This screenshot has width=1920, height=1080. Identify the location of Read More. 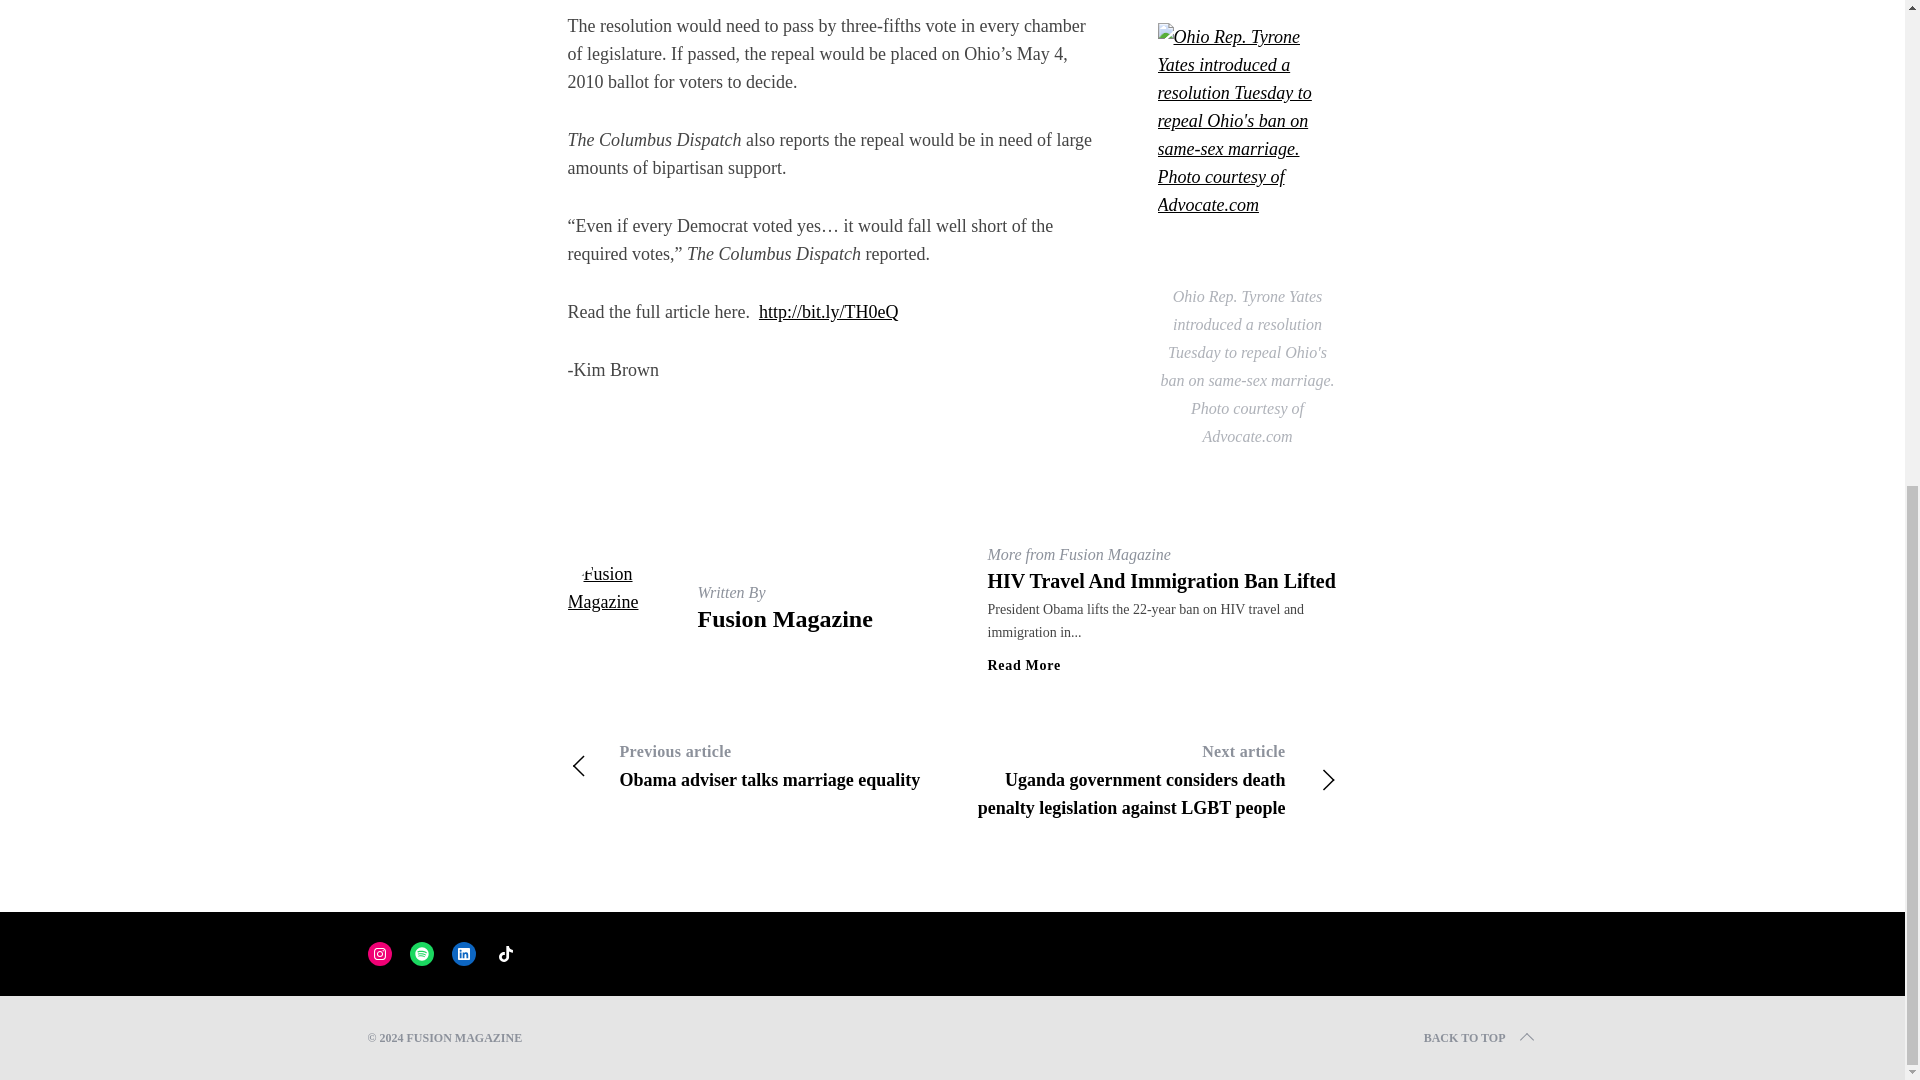
(1024, 665).